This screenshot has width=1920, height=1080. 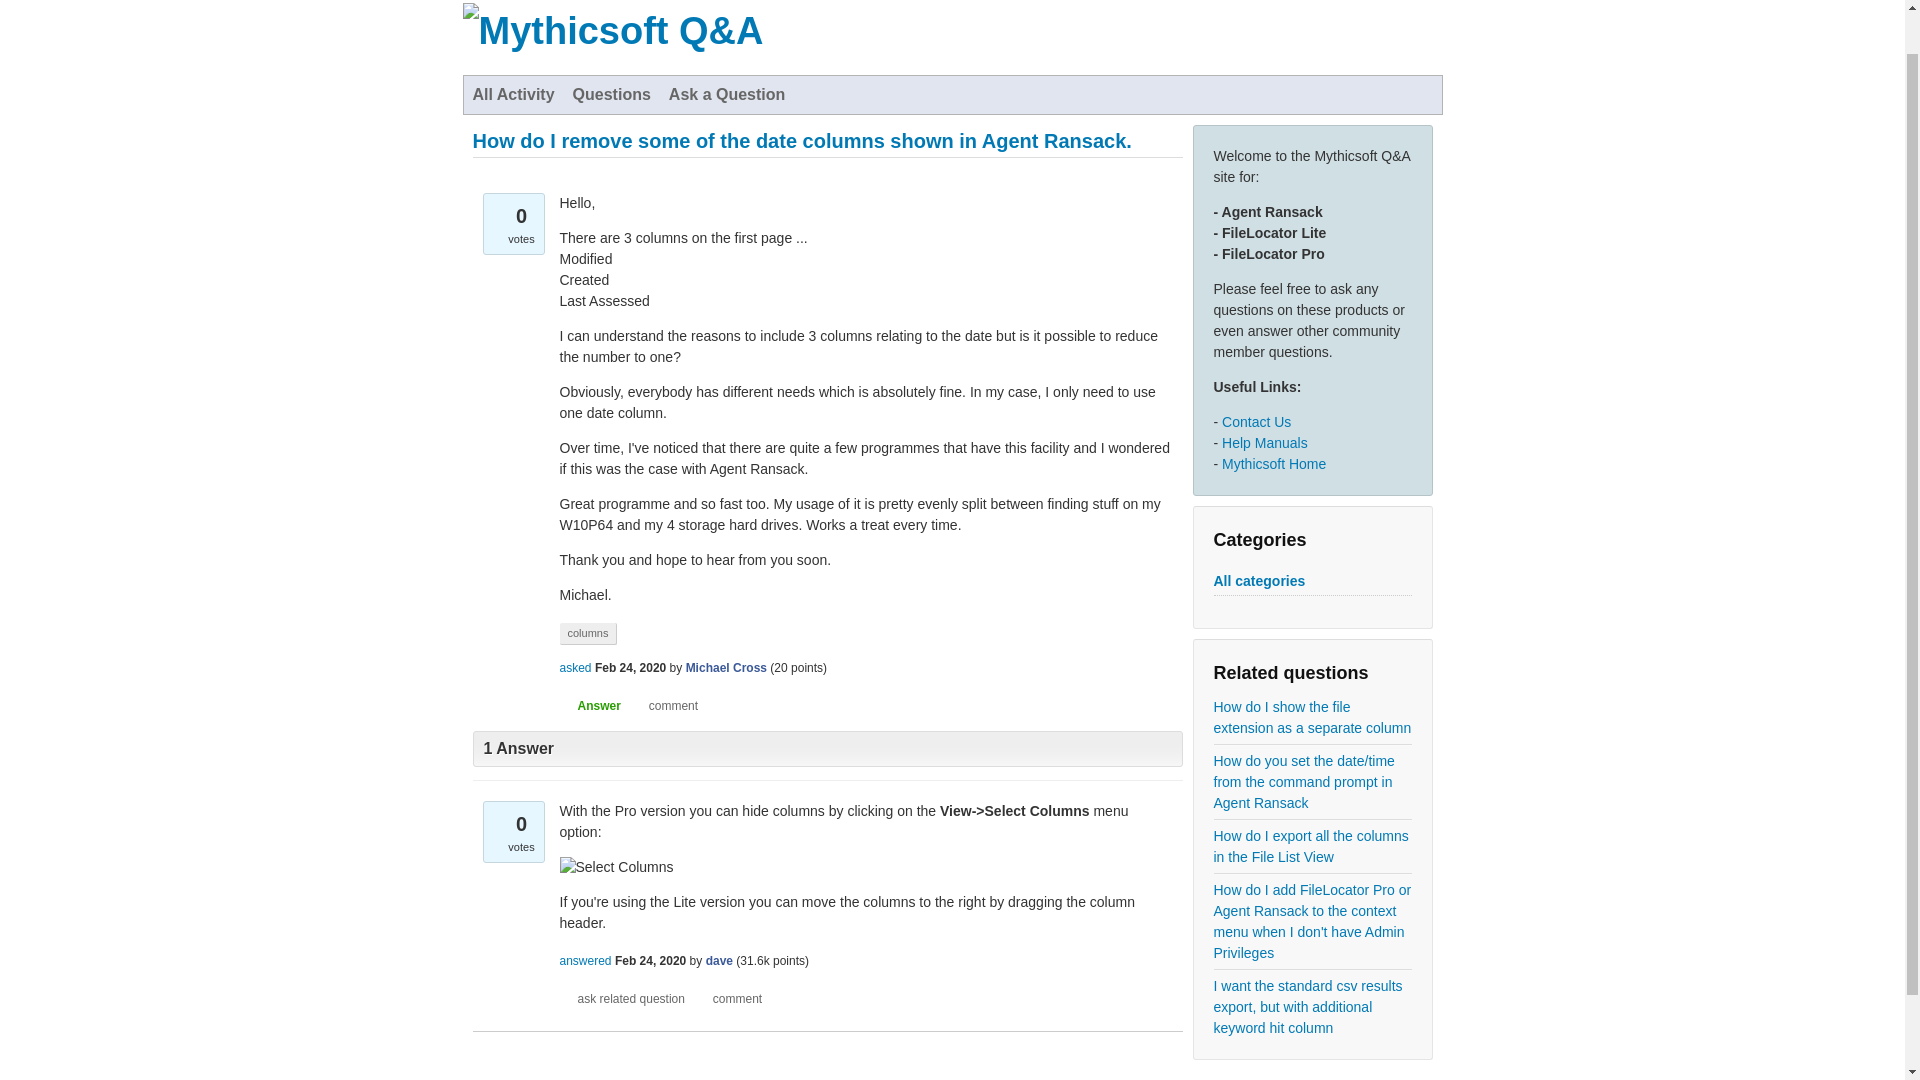 I want to click on Add a comment on this answer, so click(x=728, y=998).